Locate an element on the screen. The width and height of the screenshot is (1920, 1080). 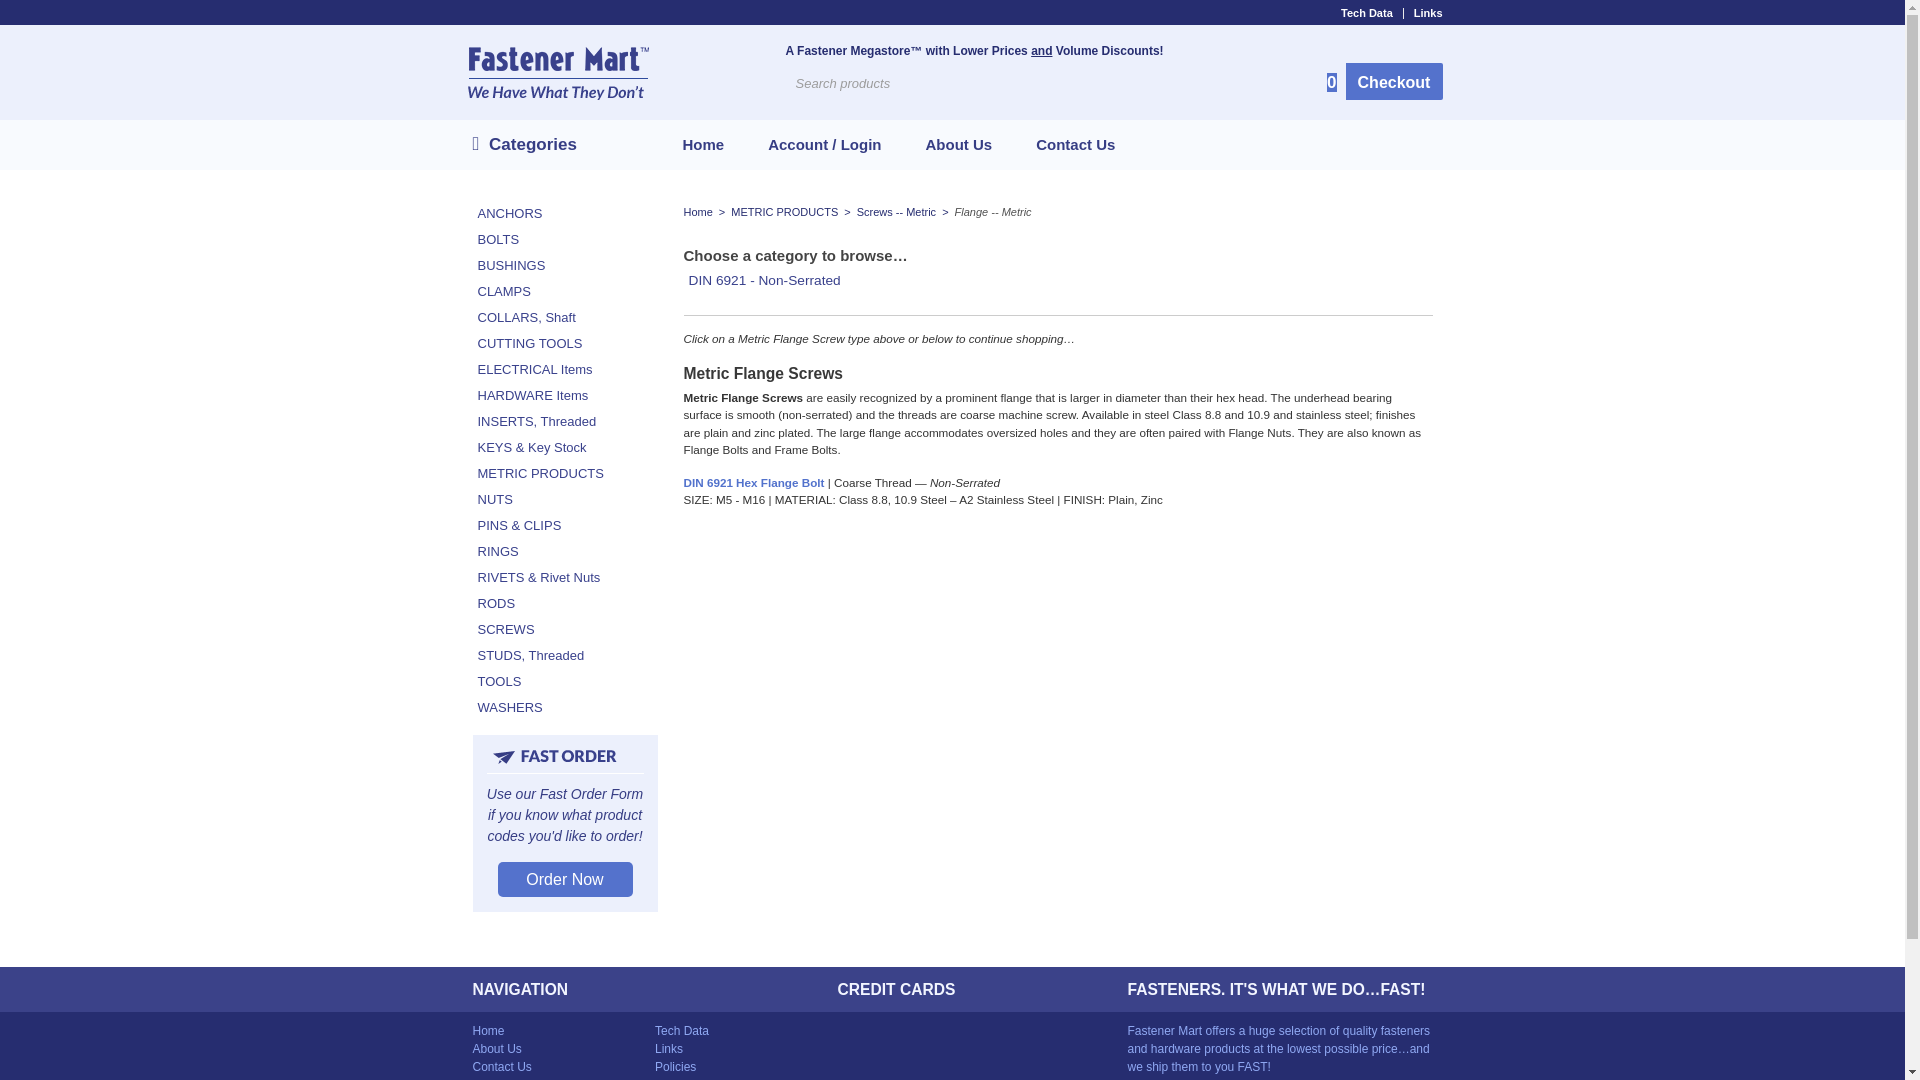
Screws -- Metric is located at coordinates (896, 212).